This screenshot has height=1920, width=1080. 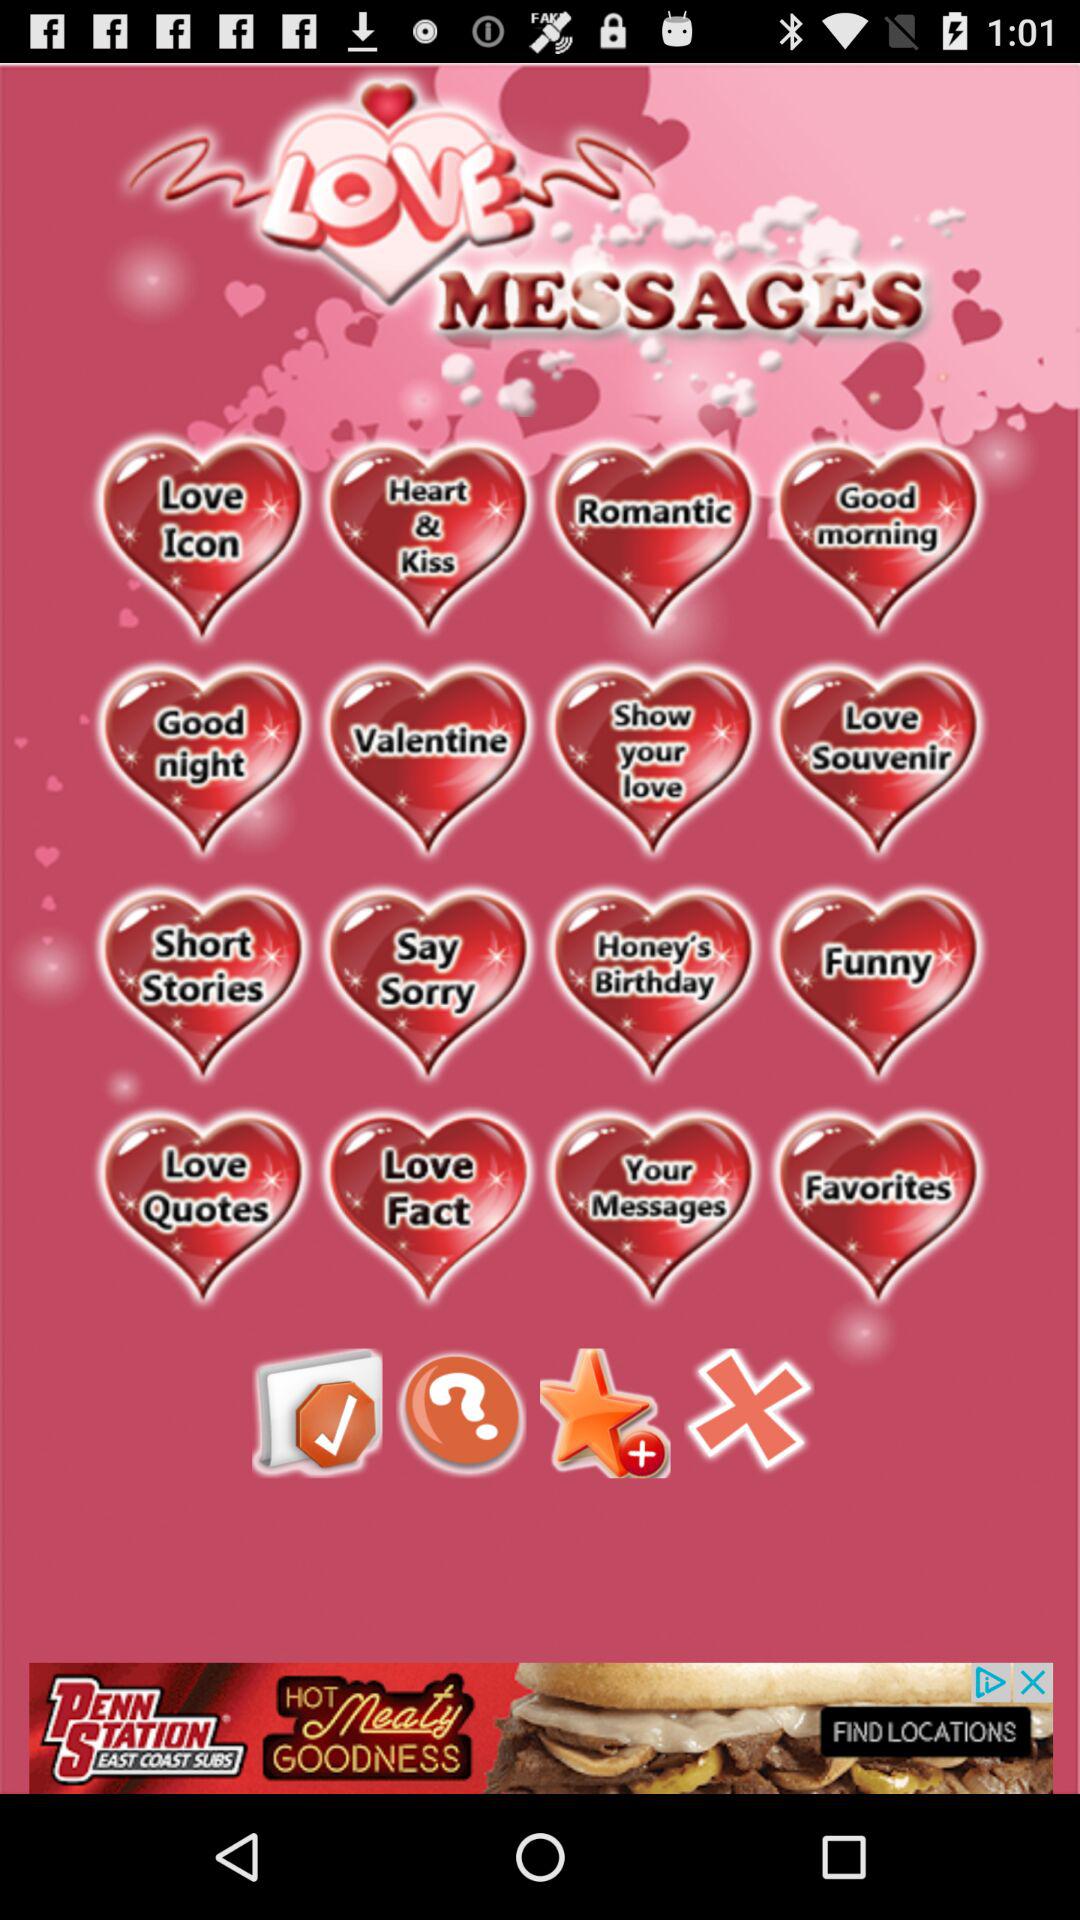 I want to click on open more information, so click(x=461, y=1413).